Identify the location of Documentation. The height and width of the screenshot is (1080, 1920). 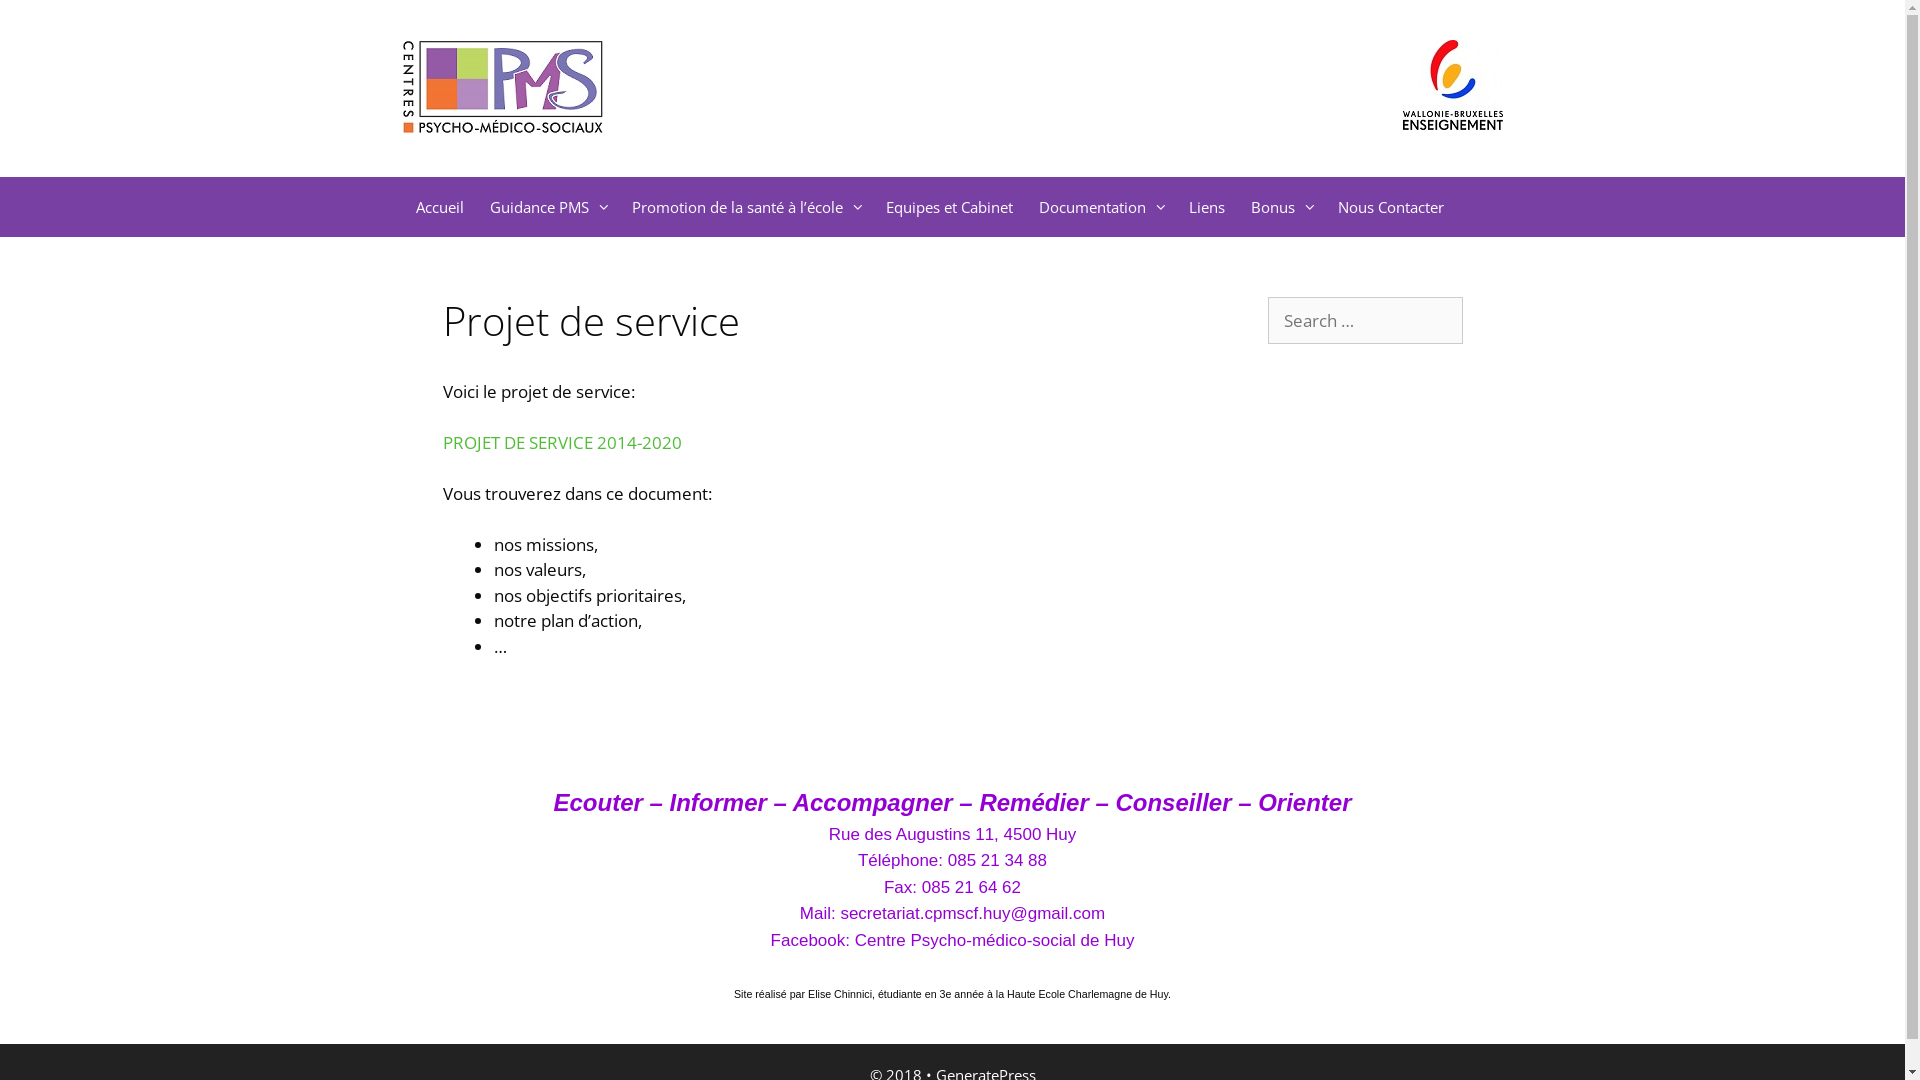
(1101, 206).